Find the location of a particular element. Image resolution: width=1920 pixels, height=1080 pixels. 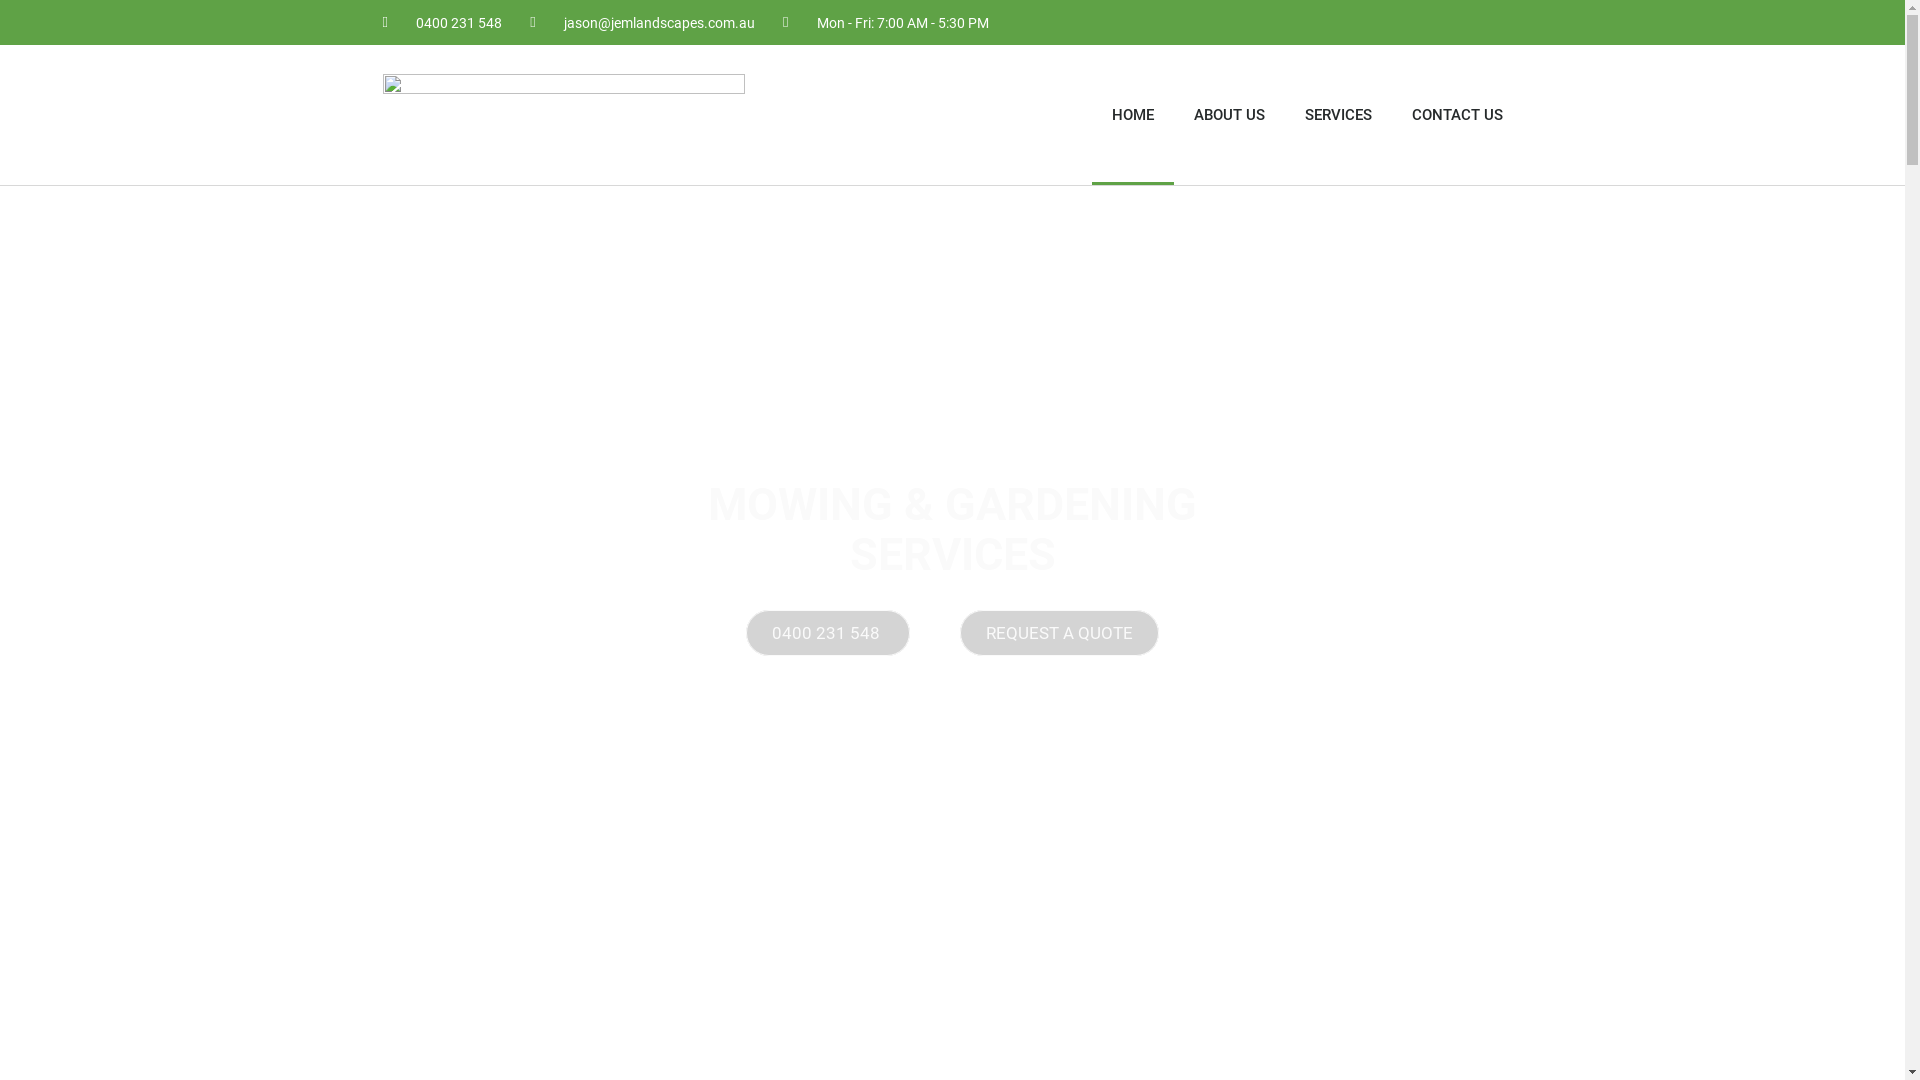

CONTACT US is located at coordinates (1458, 115).